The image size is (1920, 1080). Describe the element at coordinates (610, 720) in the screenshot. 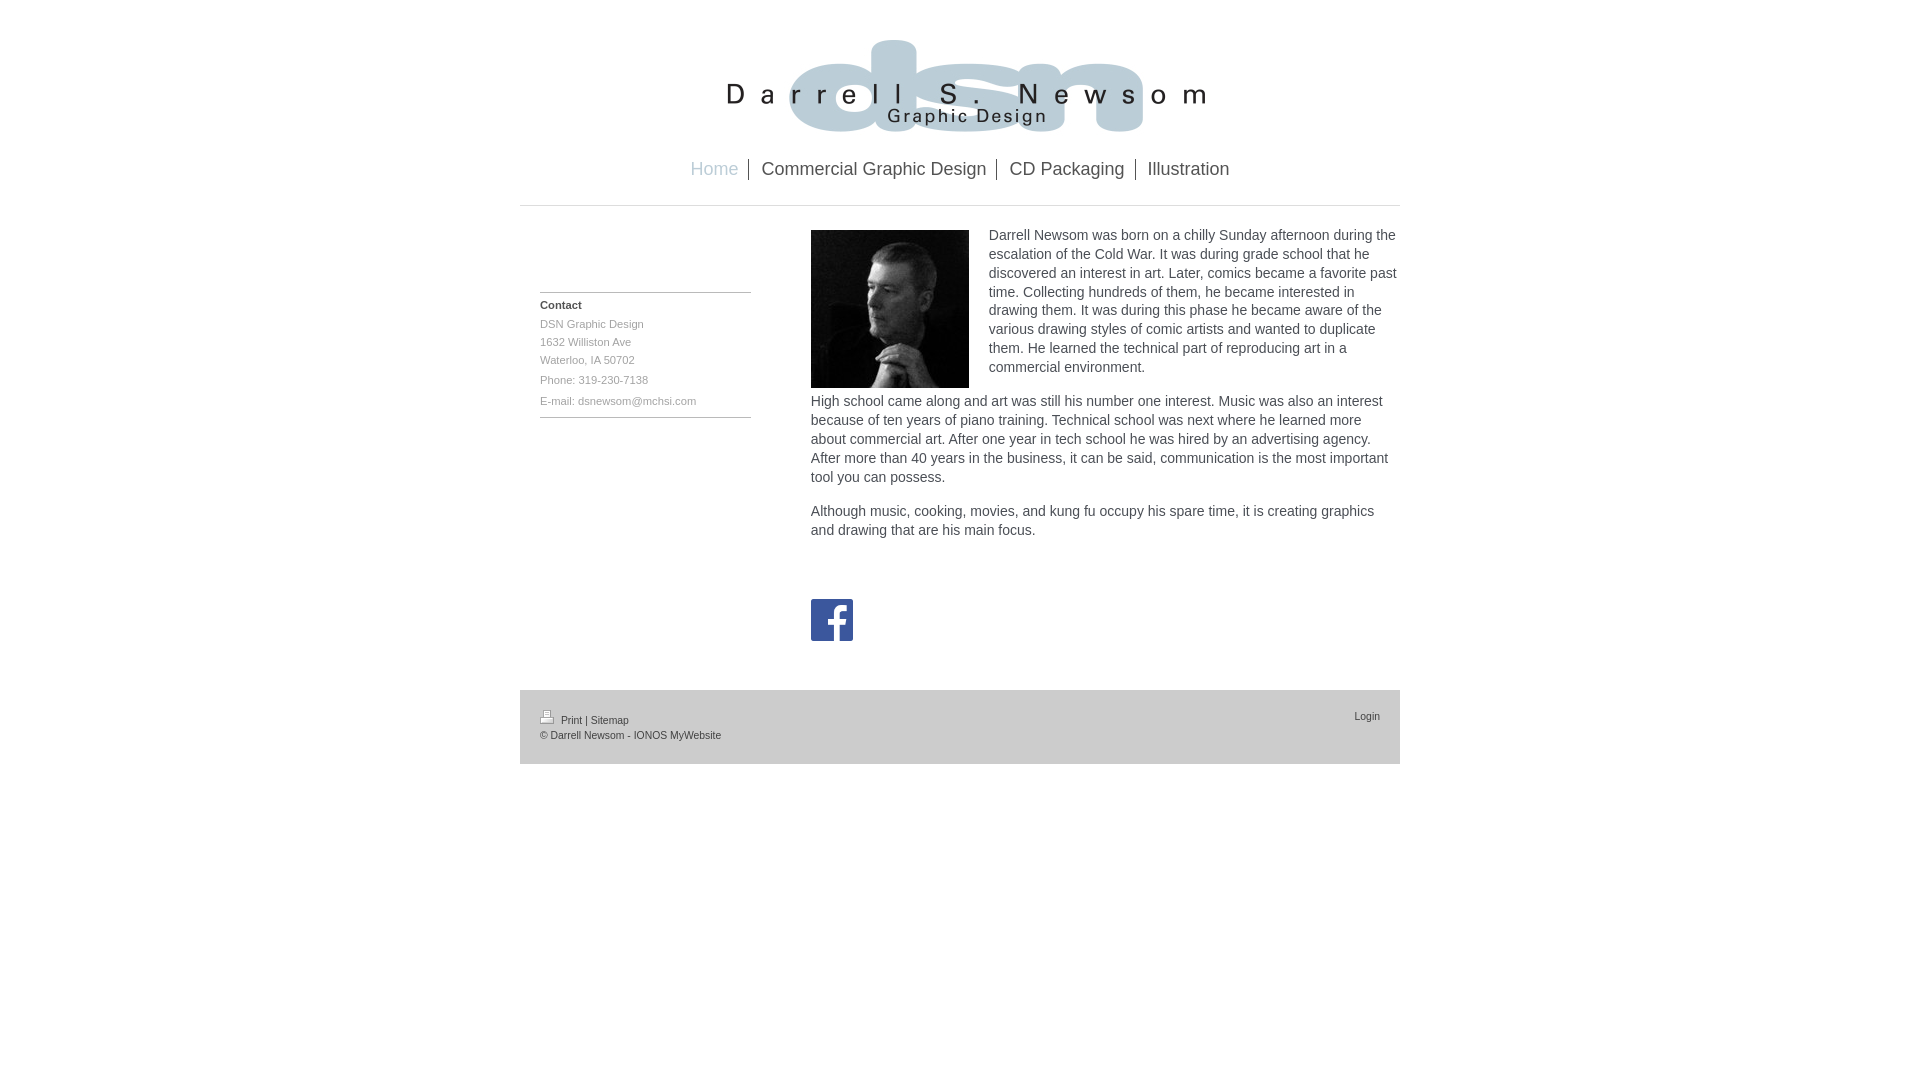

I see `Sitemap` at that location.